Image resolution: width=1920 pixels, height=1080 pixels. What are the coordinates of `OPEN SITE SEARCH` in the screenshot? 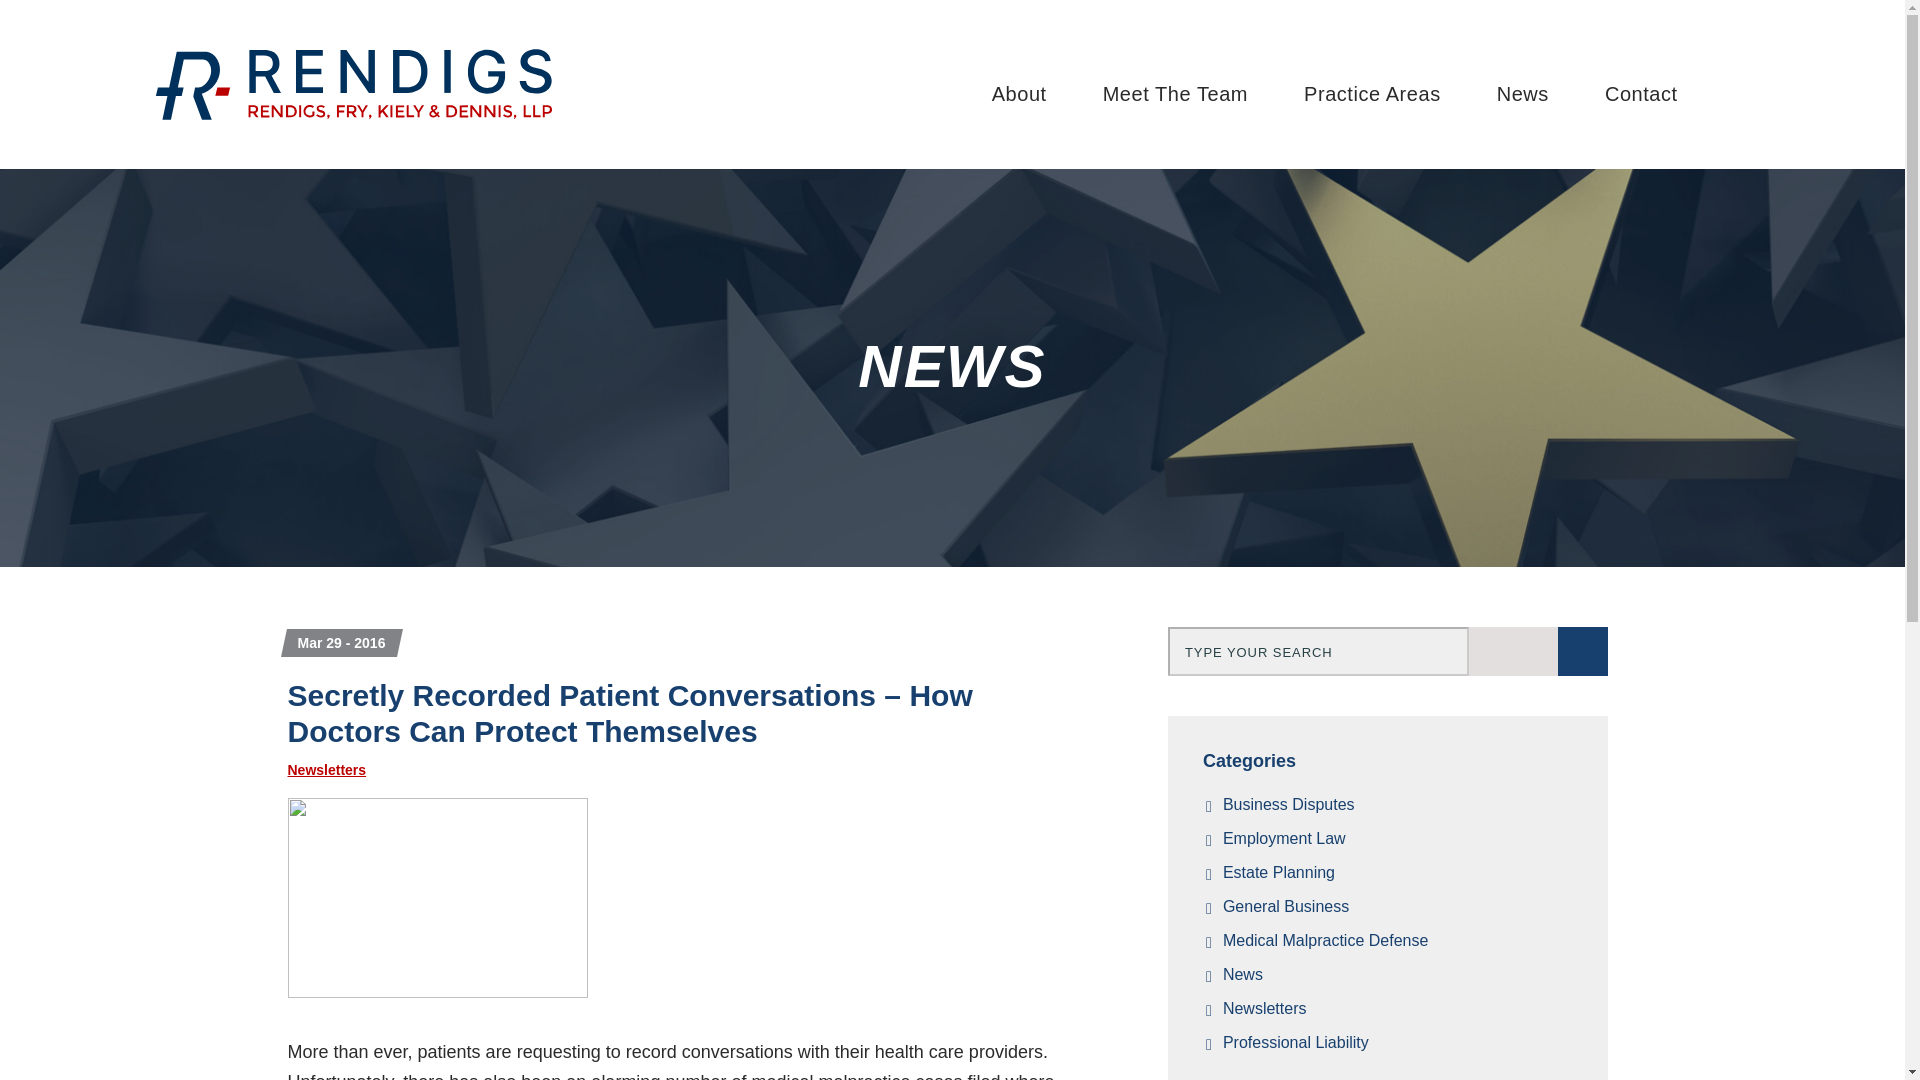 It's located at (1746, 94).